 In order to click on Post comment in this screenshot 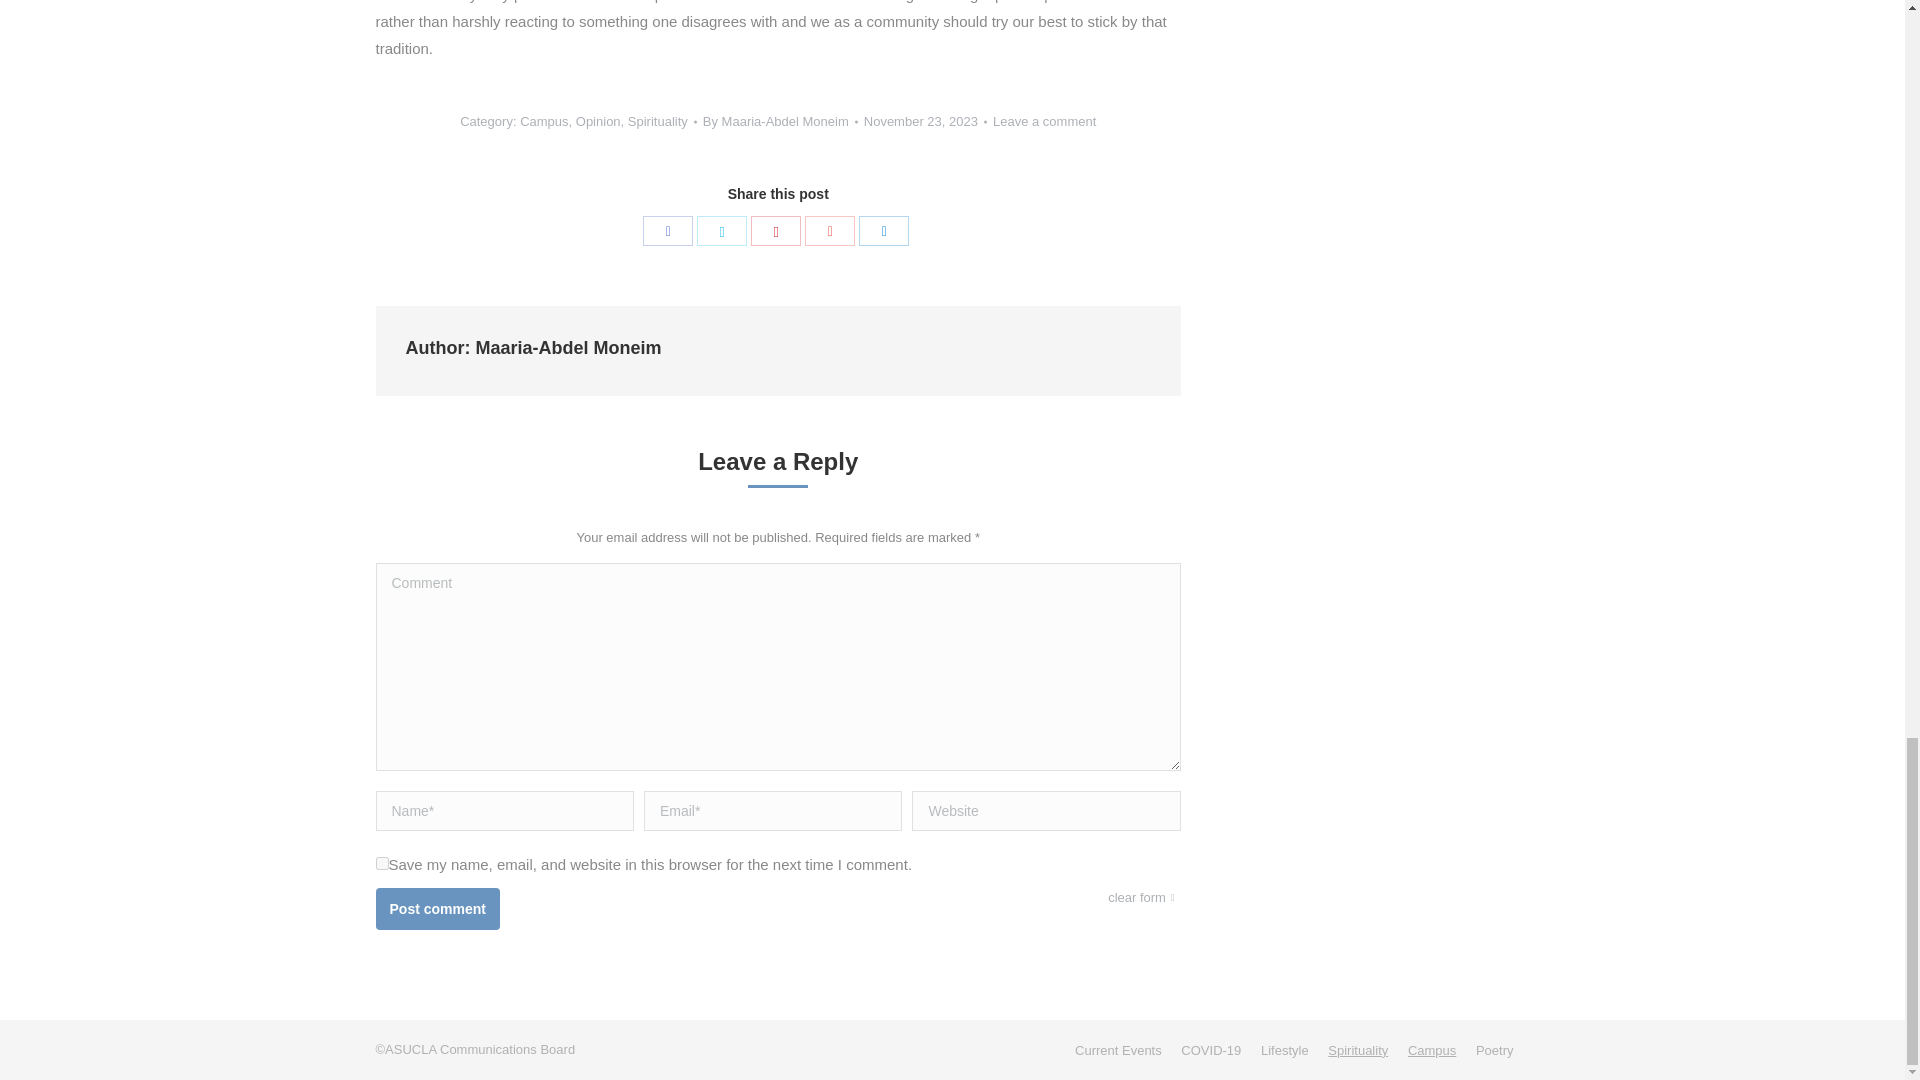, I will do `click(438, 908)`.